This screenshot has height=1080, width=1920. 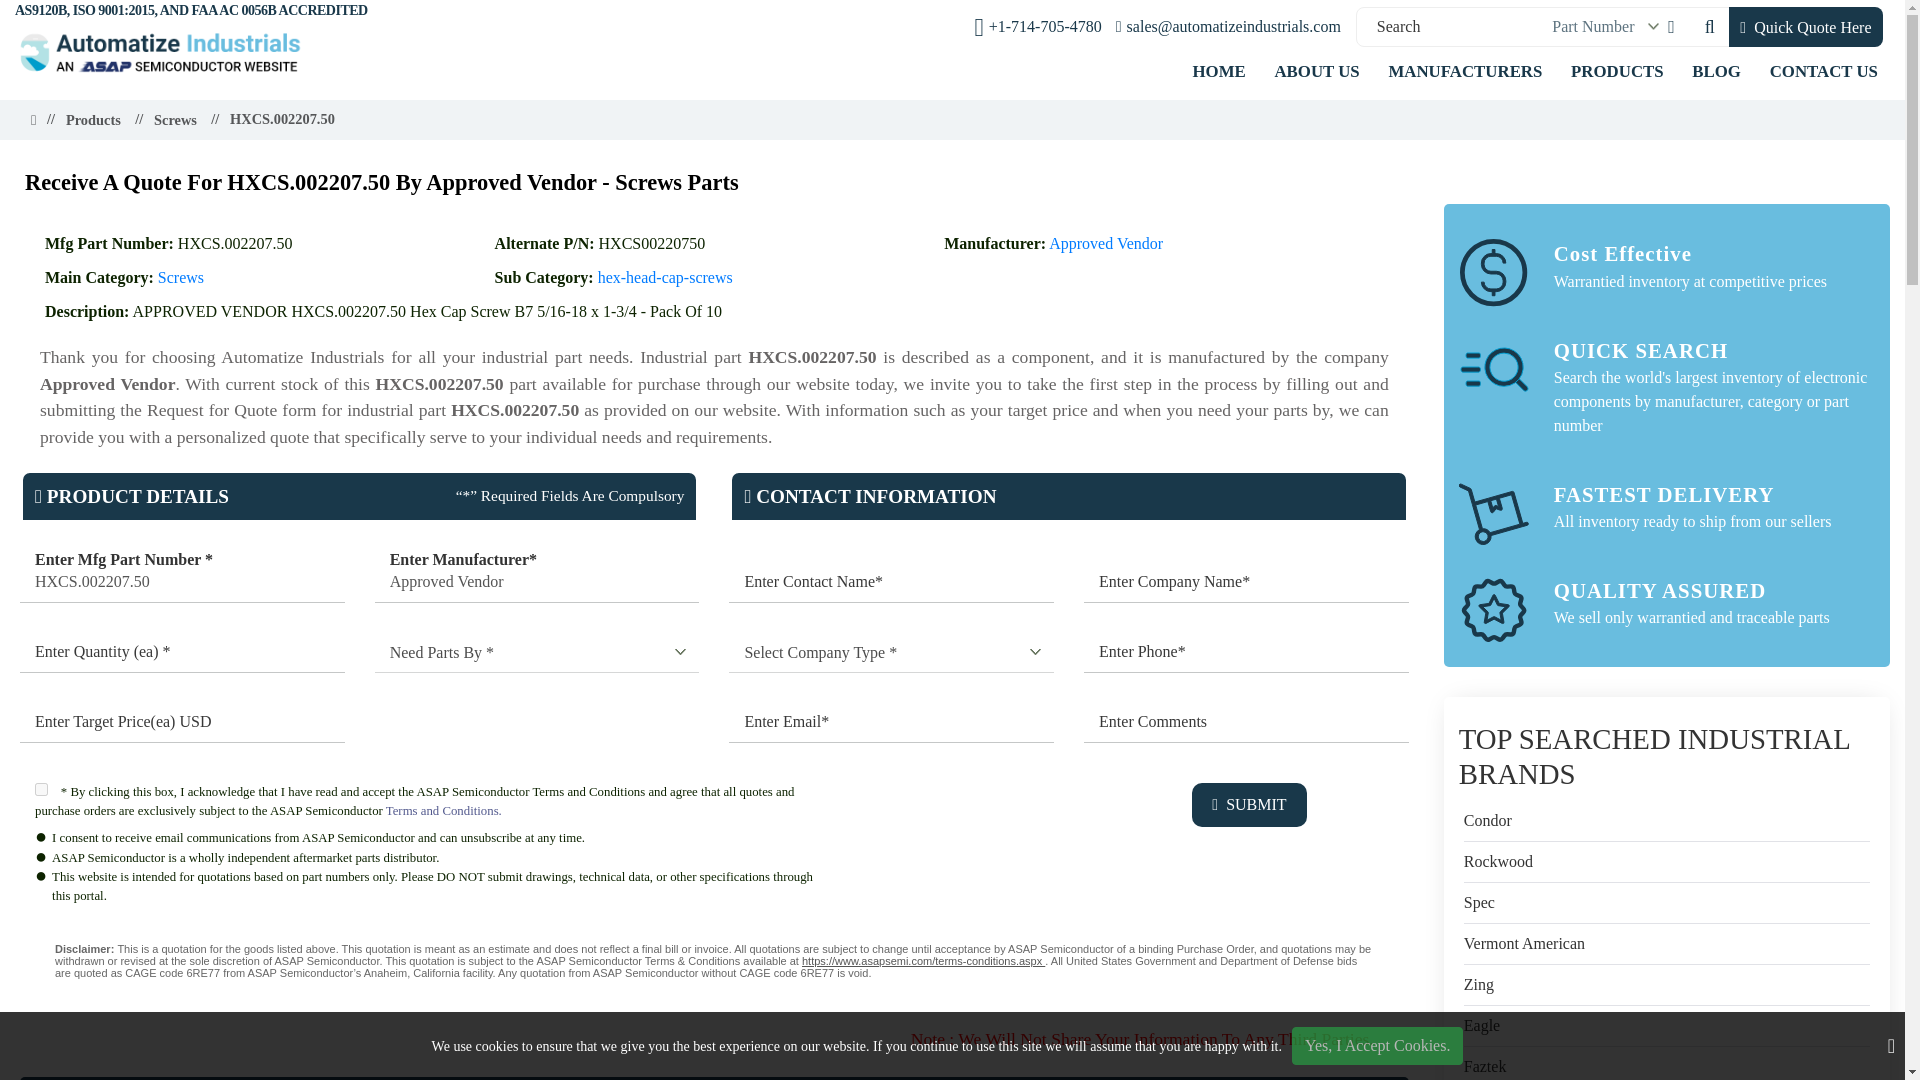 I want to click on HOME, so click(x=1218, y=70).